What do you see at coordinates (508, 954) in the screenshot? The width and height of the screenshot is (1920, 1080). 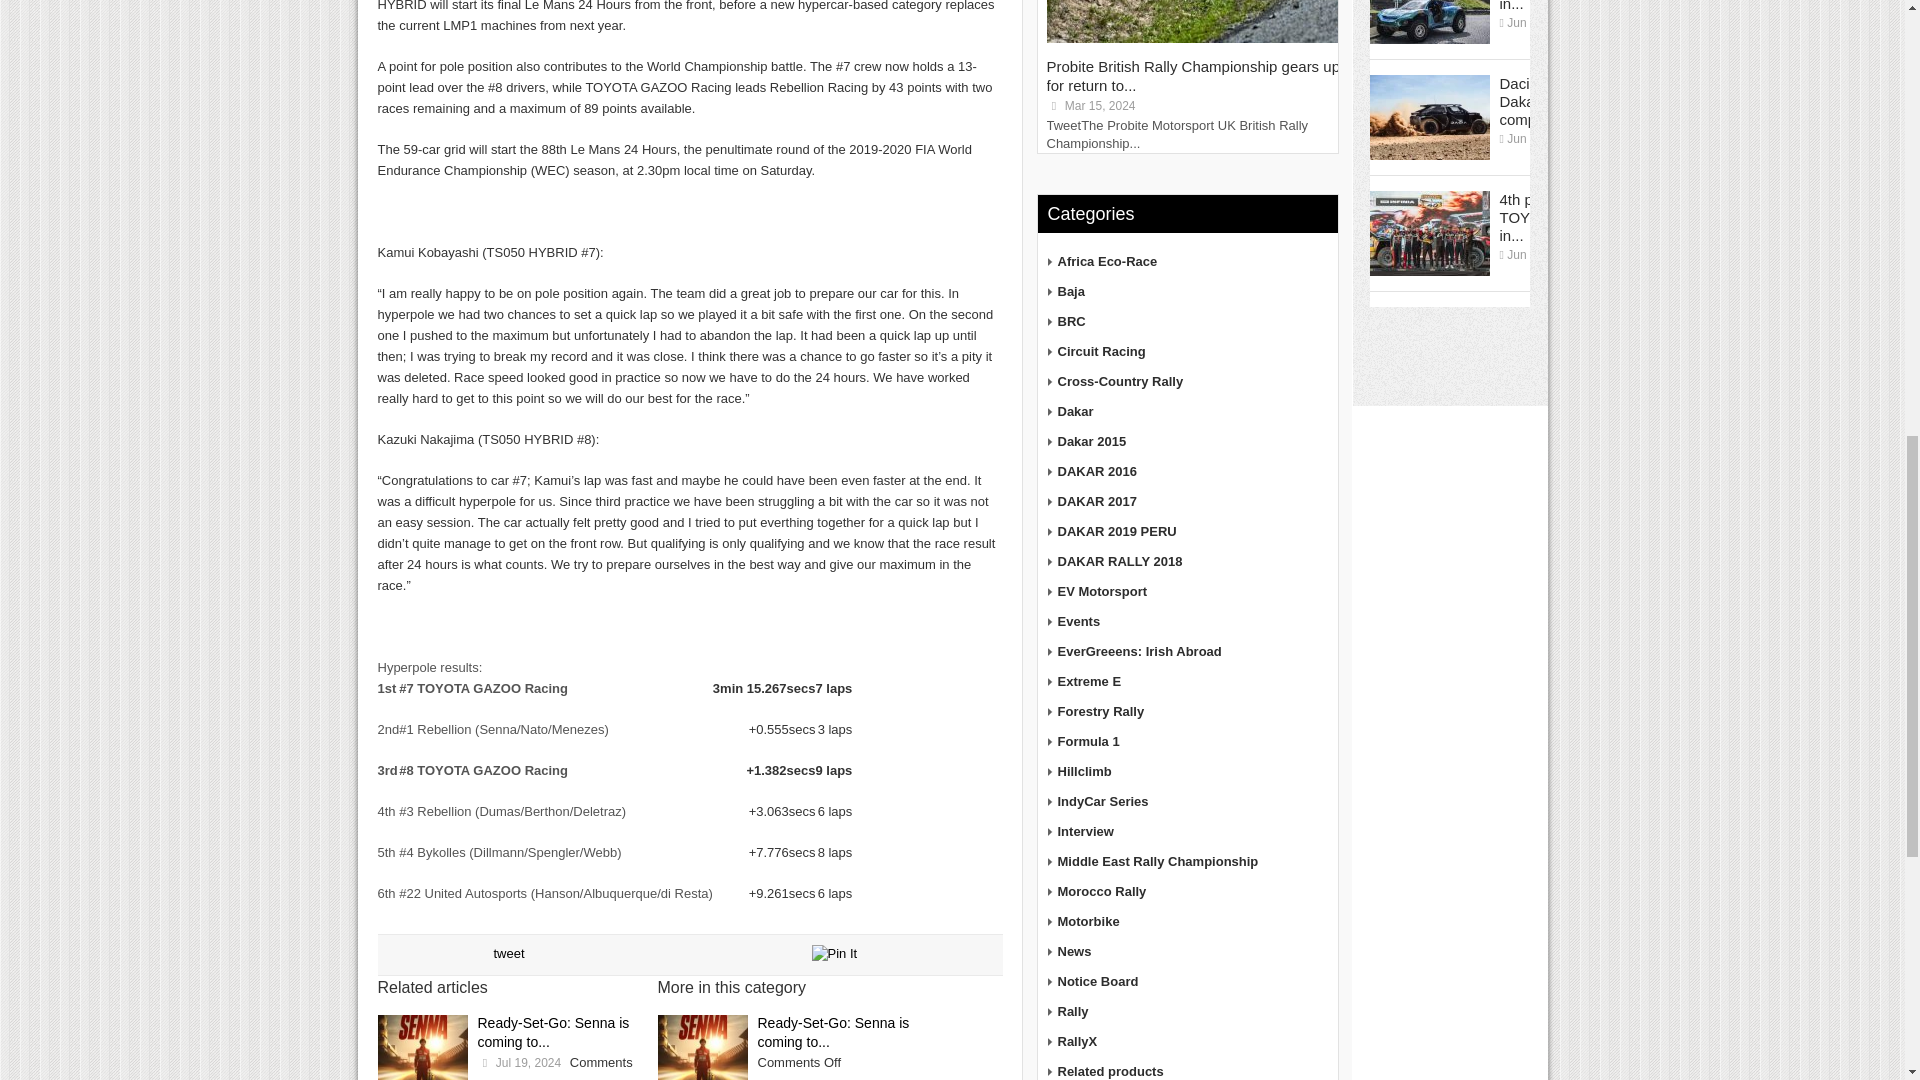 I see `tweet` at bounding box center [508, 954].